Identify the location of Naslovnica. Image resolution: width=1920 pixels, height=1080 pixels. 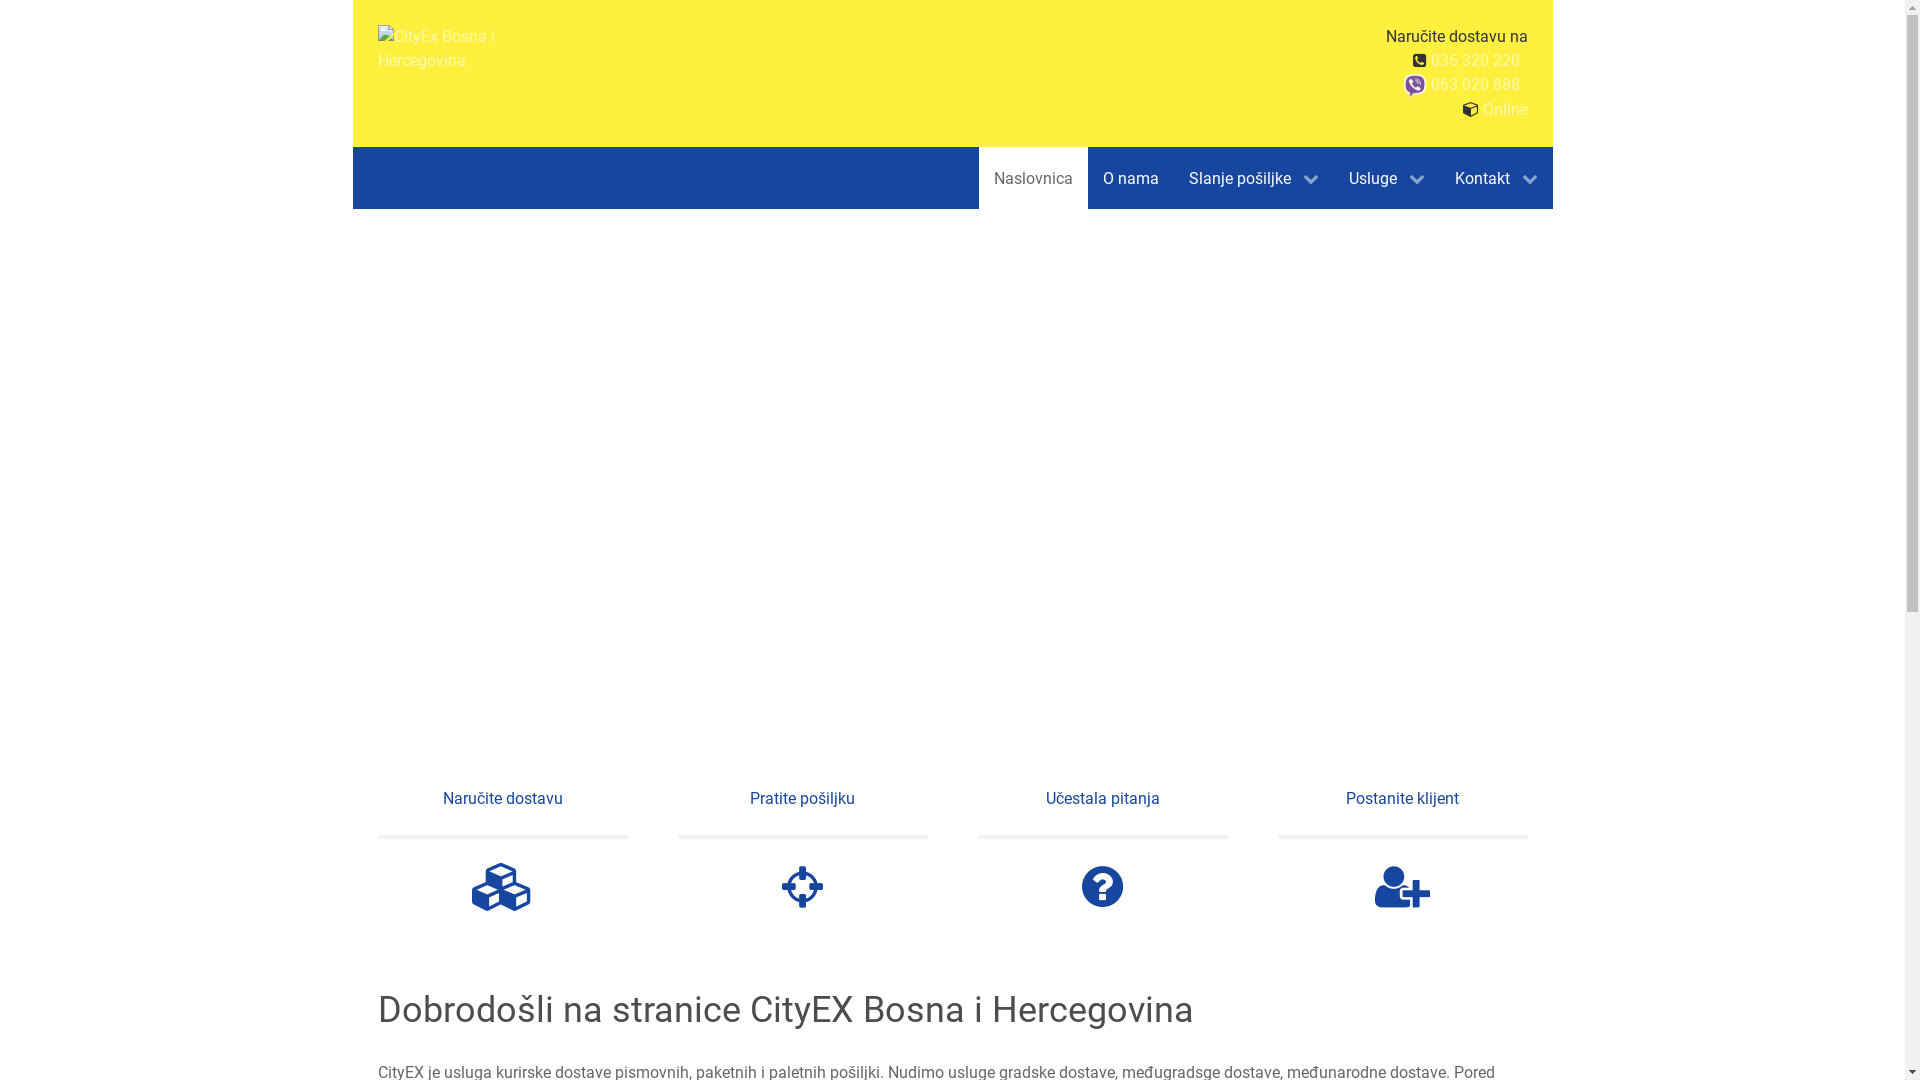
(1032, 178).